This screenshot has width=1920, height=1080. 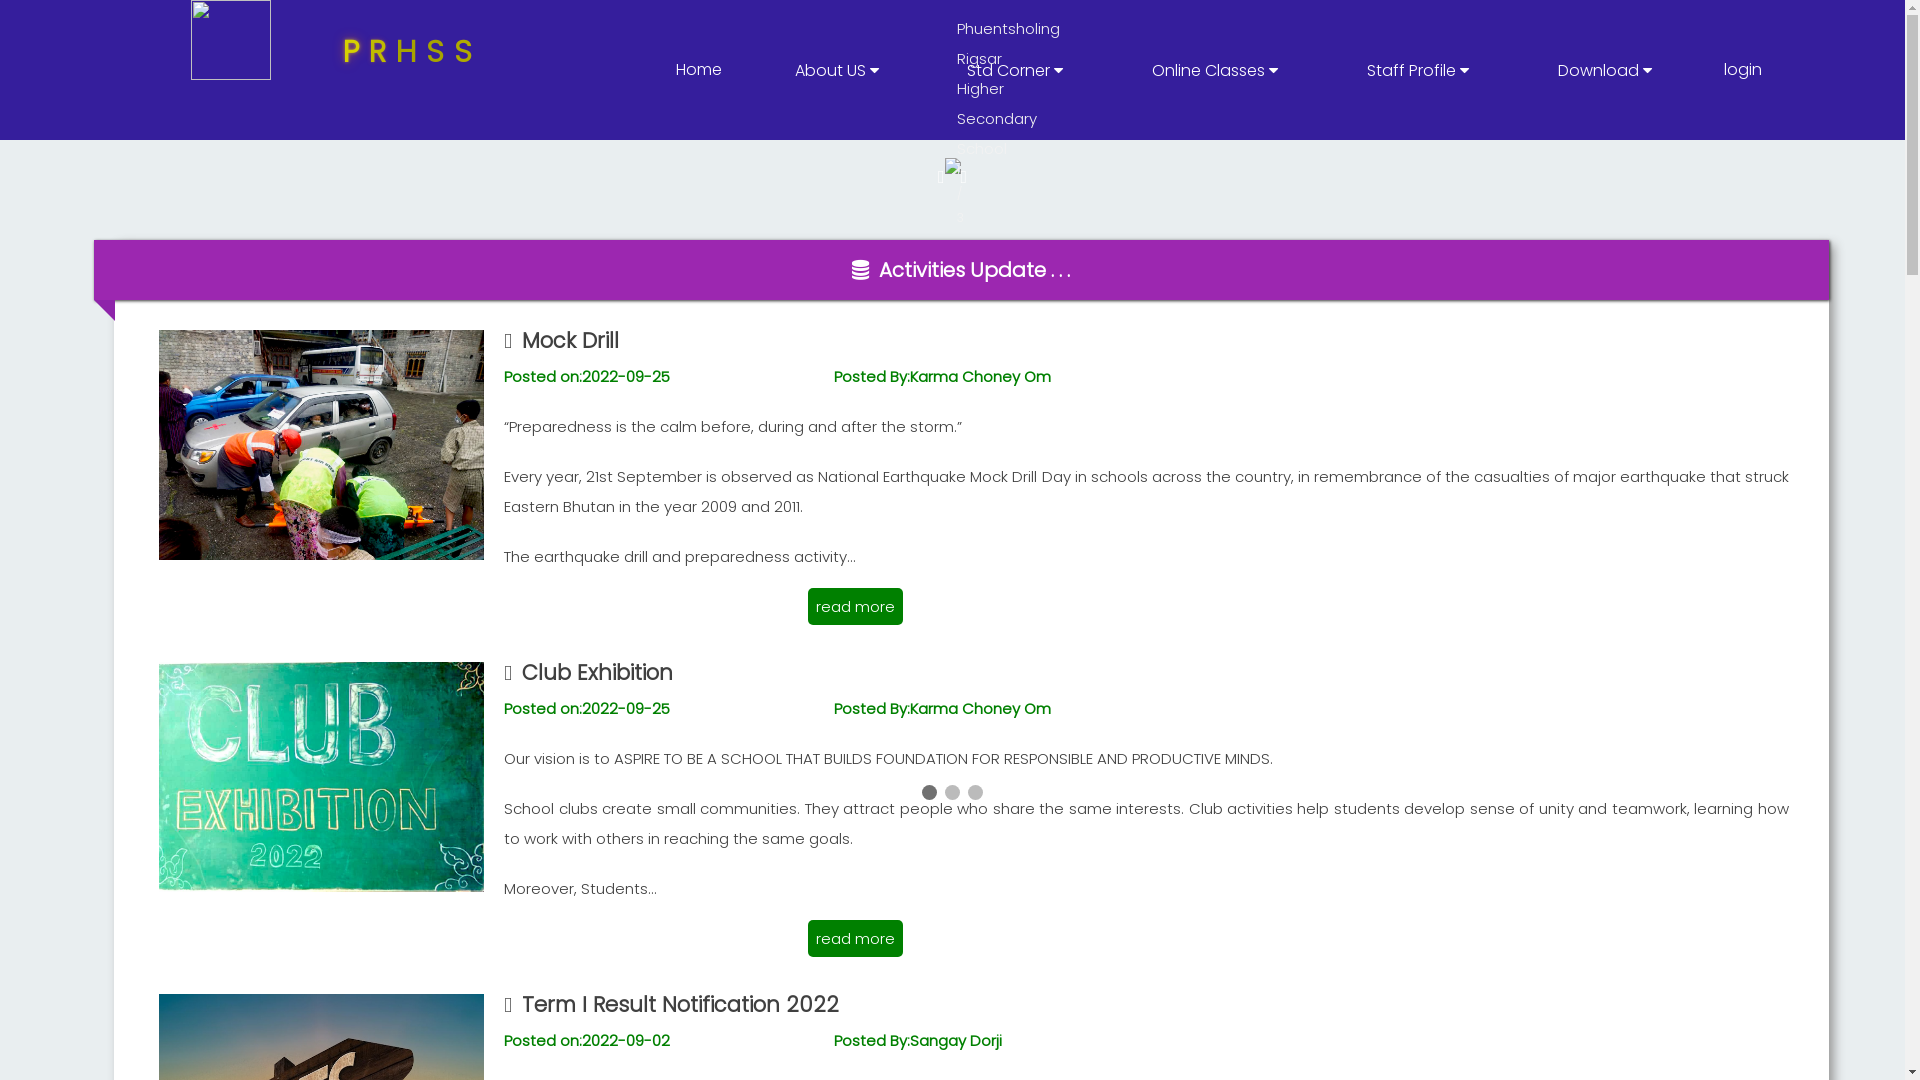 What do you see at coordinates (699, 70) in the screenshot?
I see `Home` at bounding box center [699, 70].